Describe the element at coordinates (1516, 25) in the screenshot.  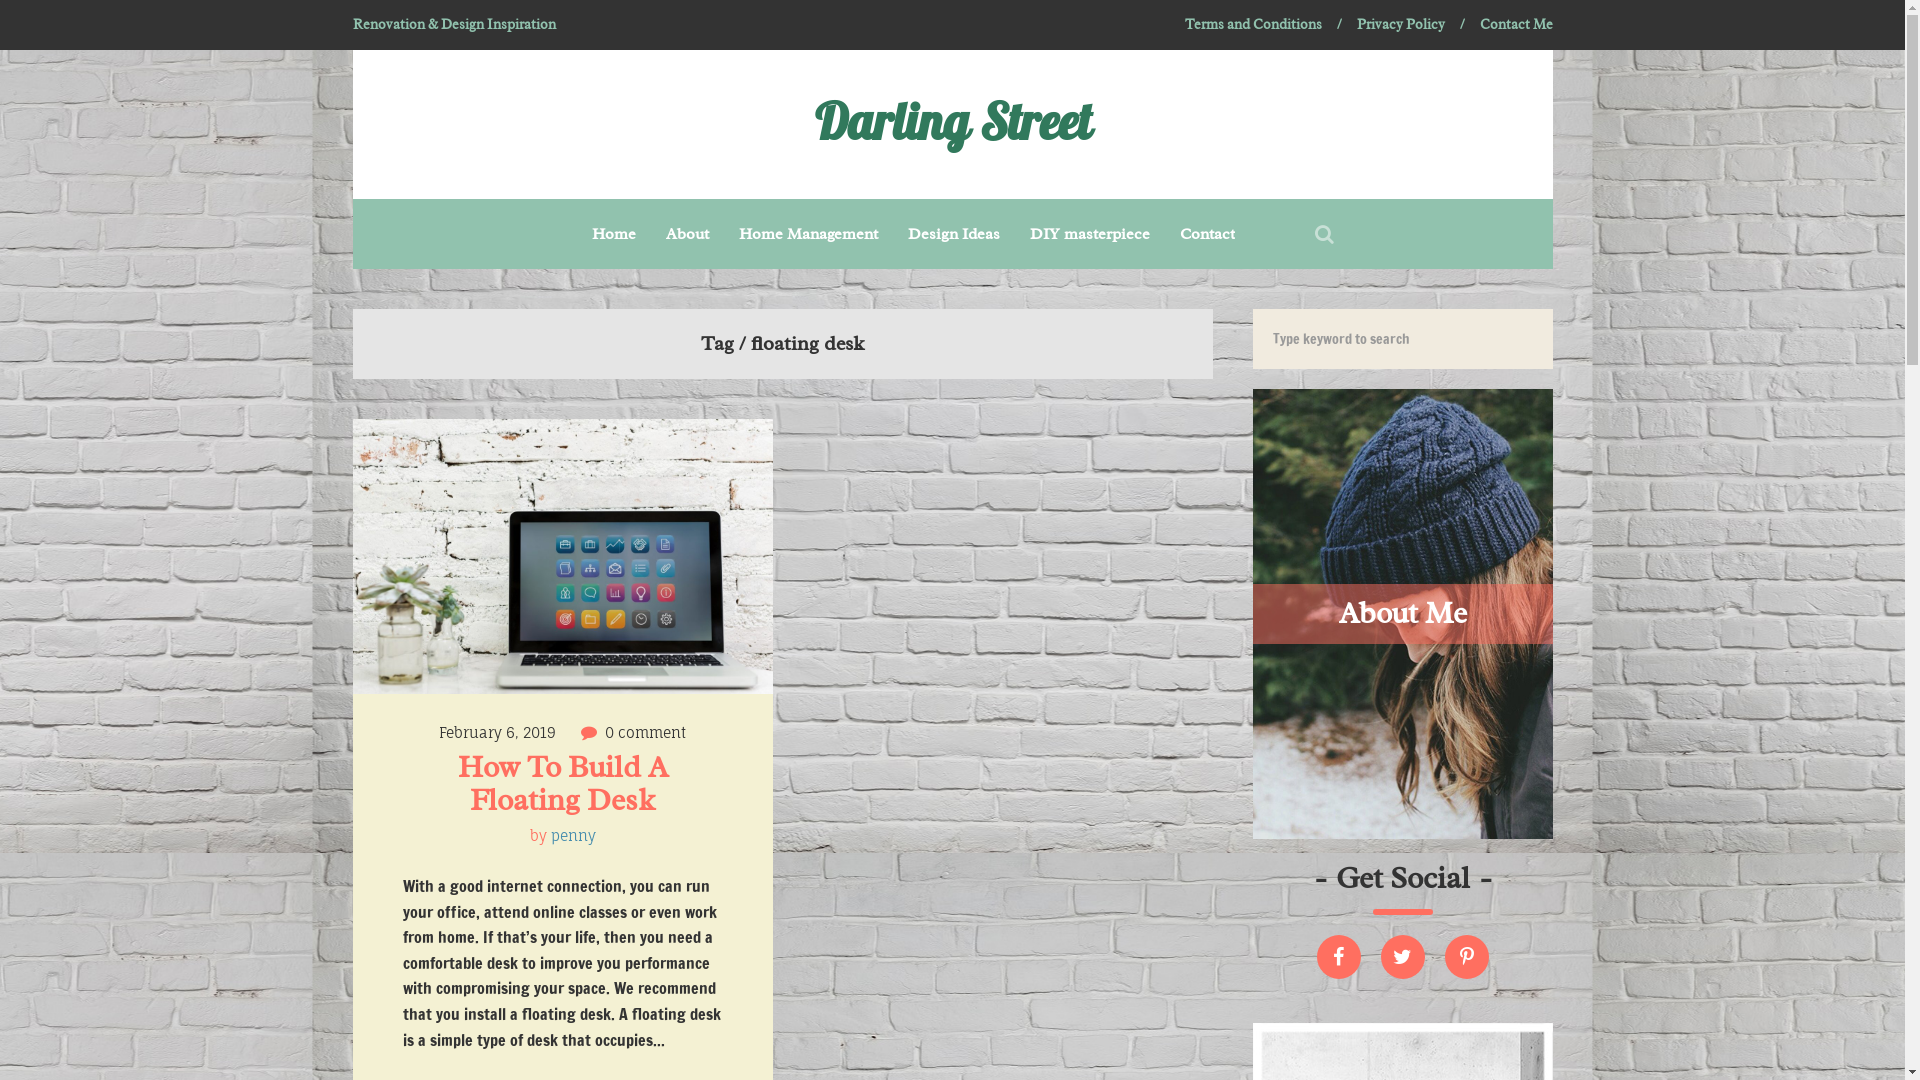
I see `Contact Me` at that location.